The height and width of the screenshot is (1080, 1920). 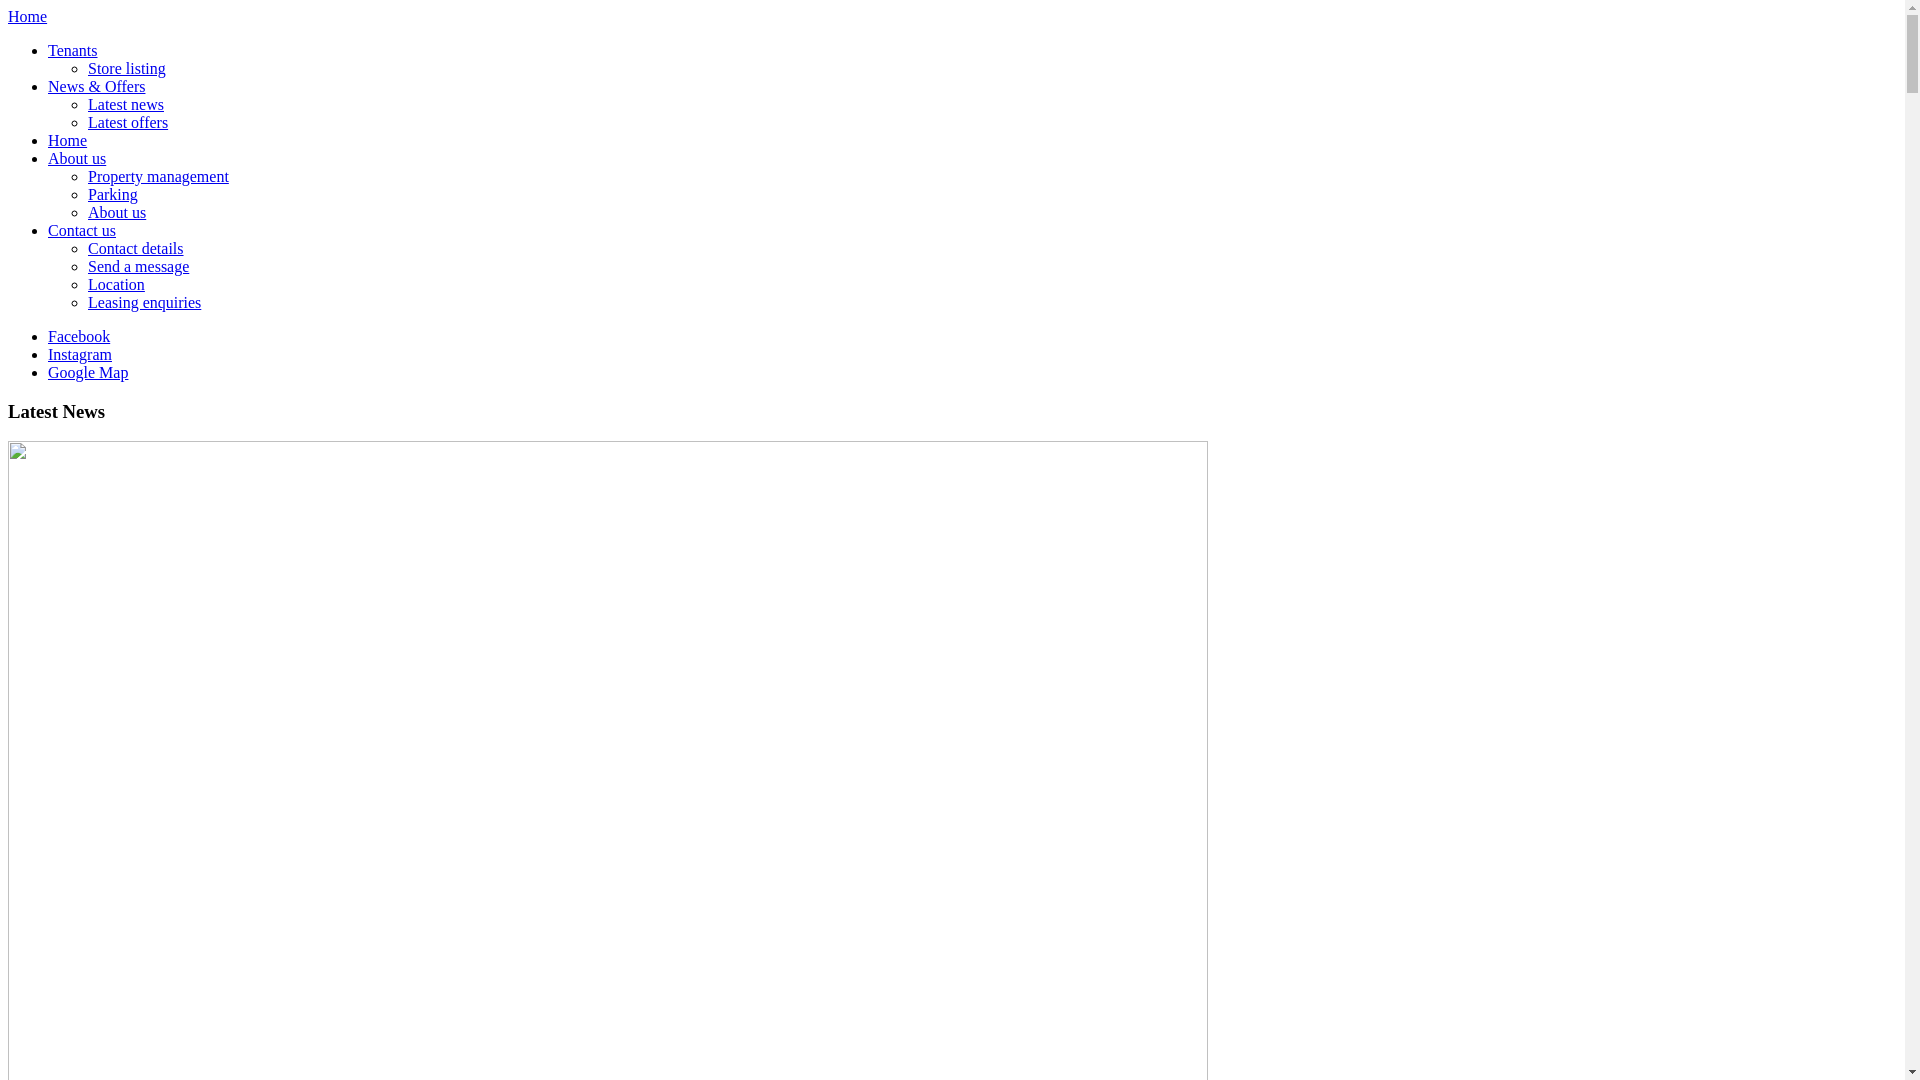 What do you see at coordinates (116, 284) in the screenshot?
I see `Location` at bounding box center [116, 284].